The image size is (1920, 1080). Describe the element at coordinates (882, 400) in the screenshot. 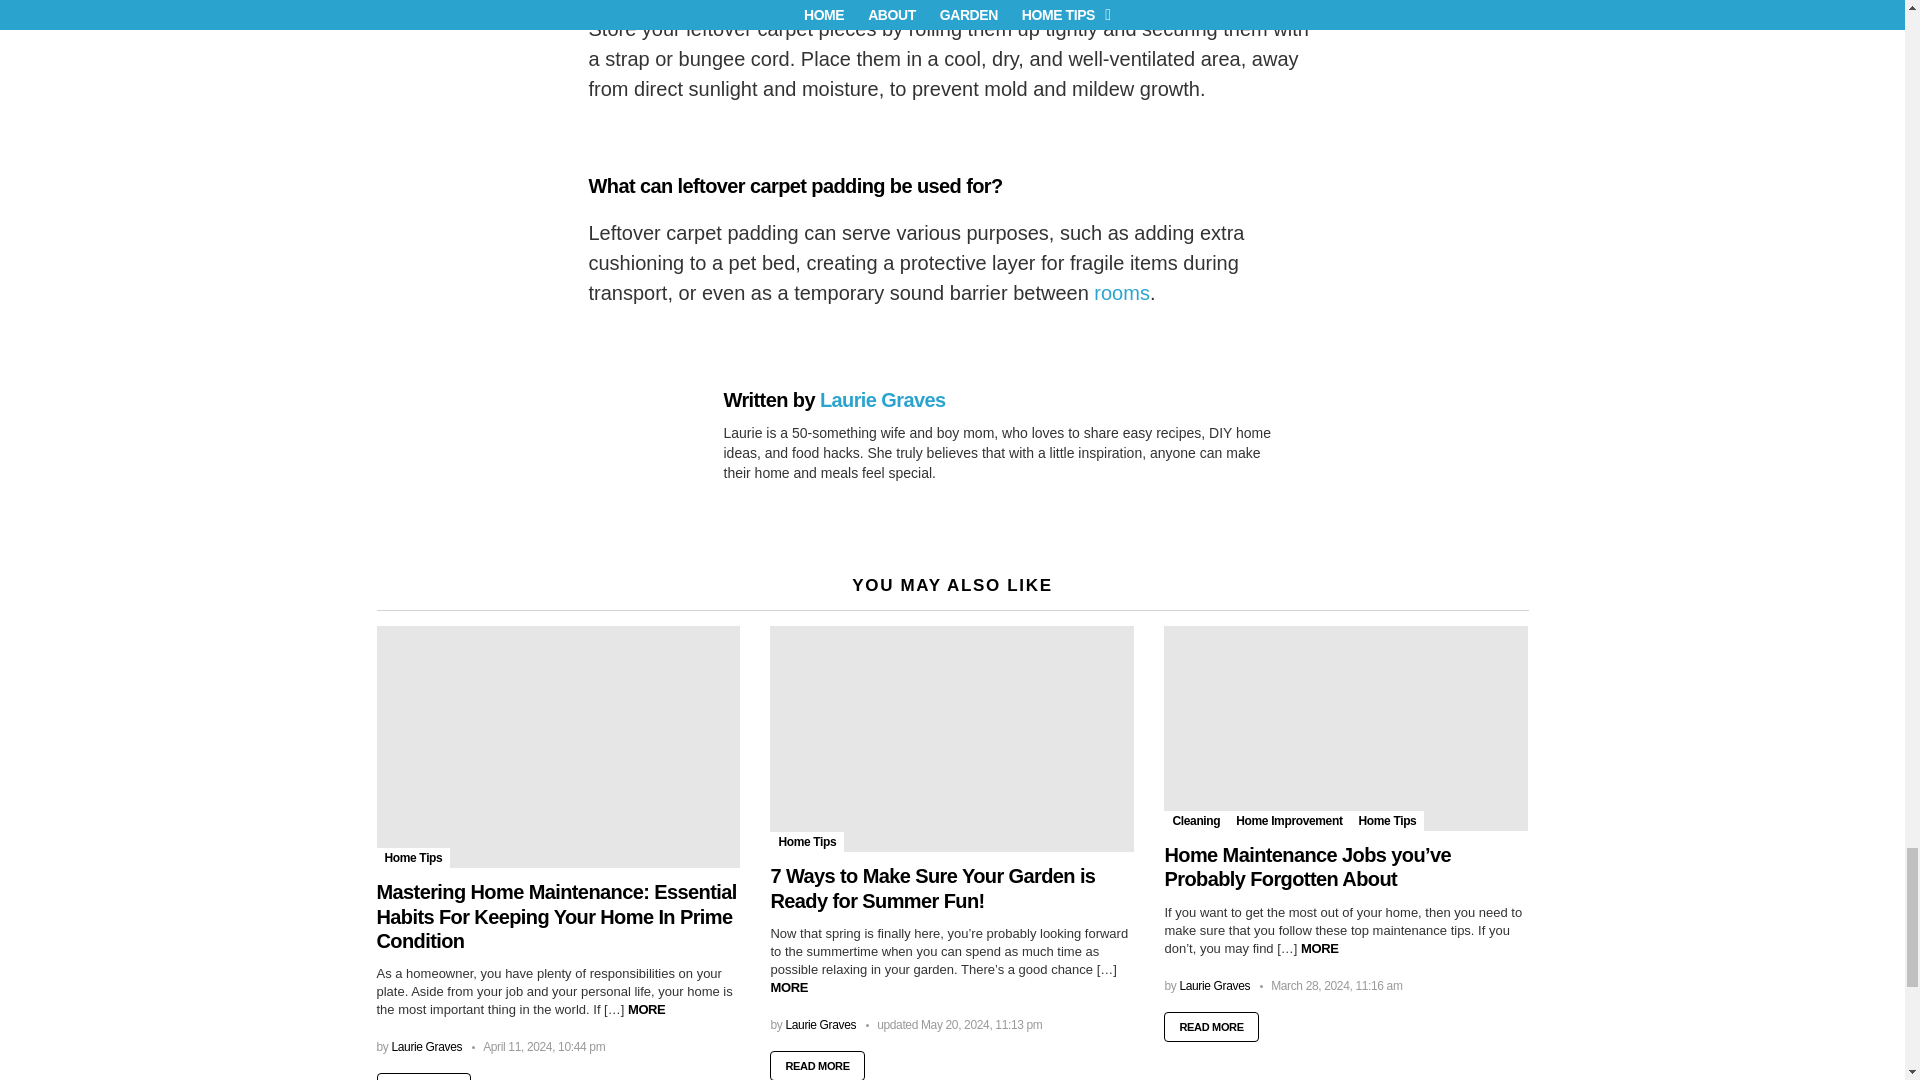

I see `Laurie Graves` at that location.